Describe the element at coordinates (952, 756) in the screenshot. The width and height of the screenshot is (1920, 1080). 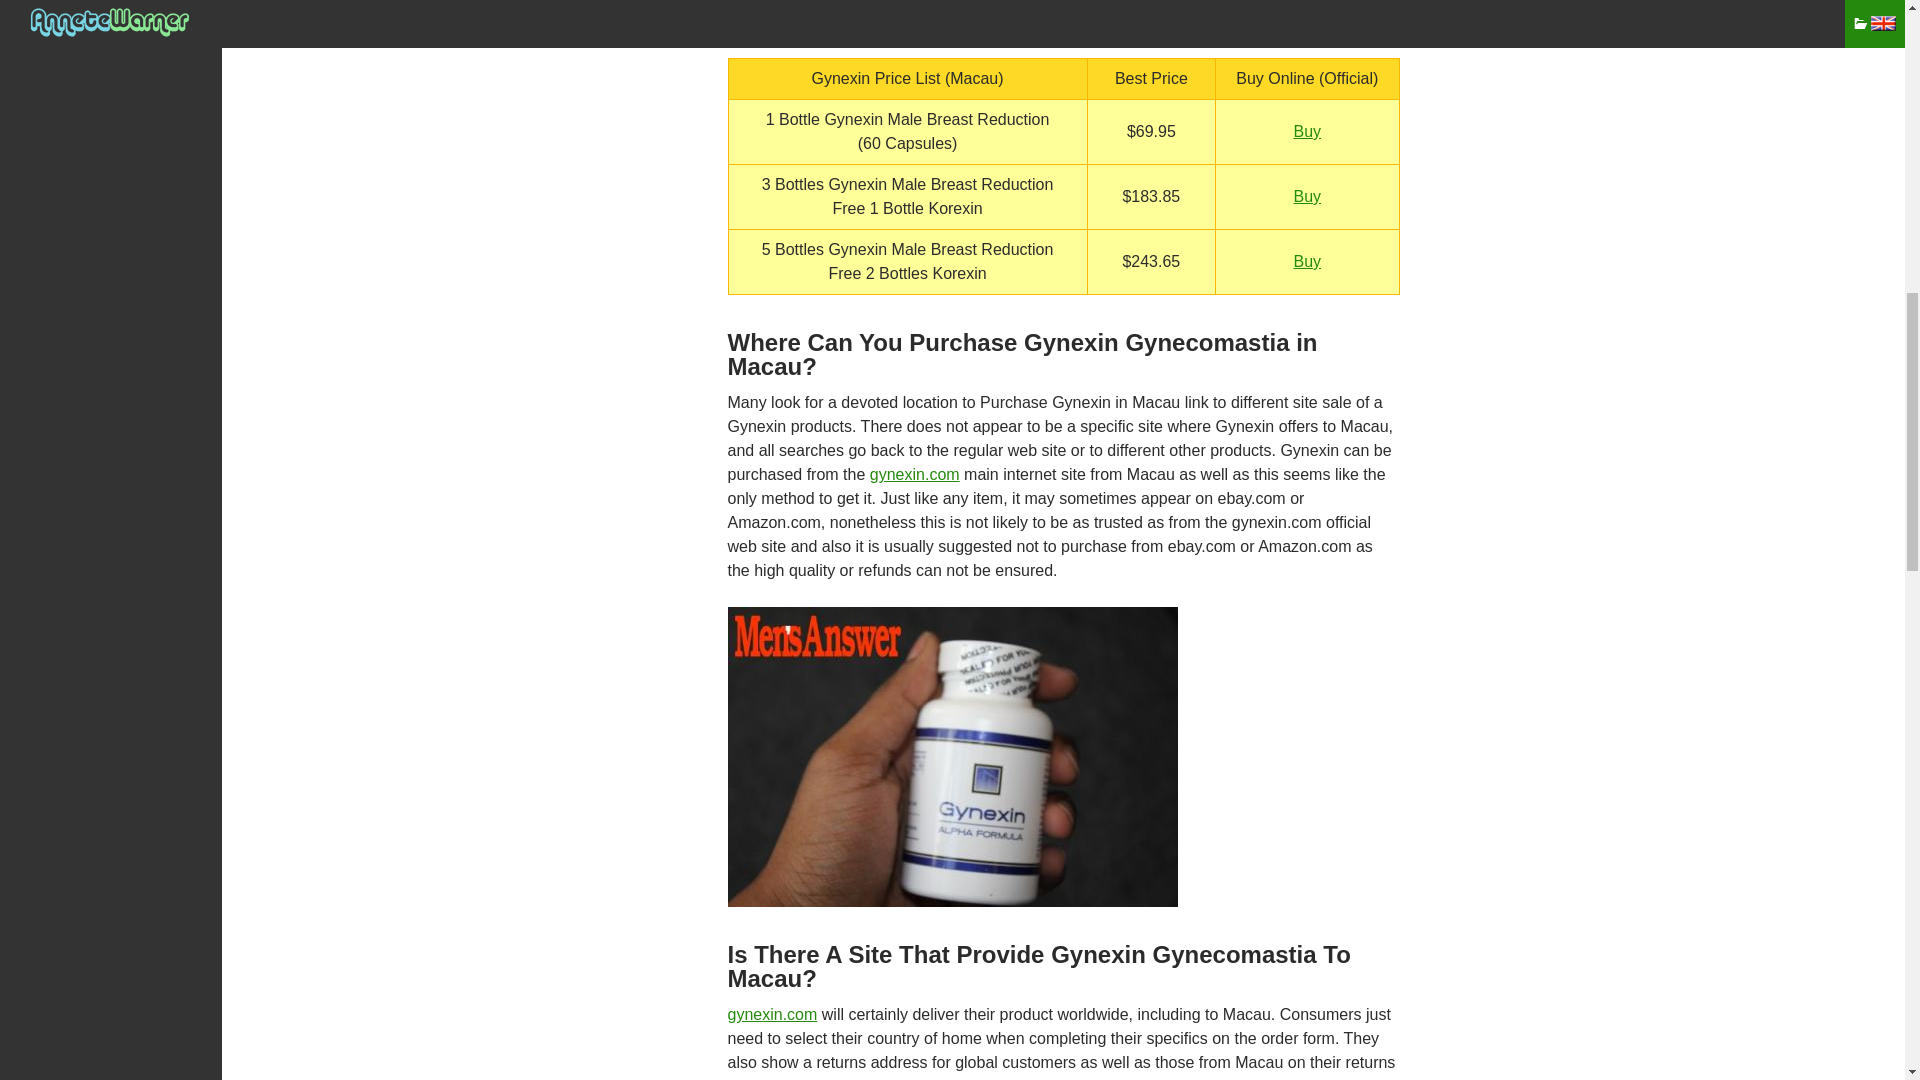
I see `Purchase Gynexin in Macau` at that location.